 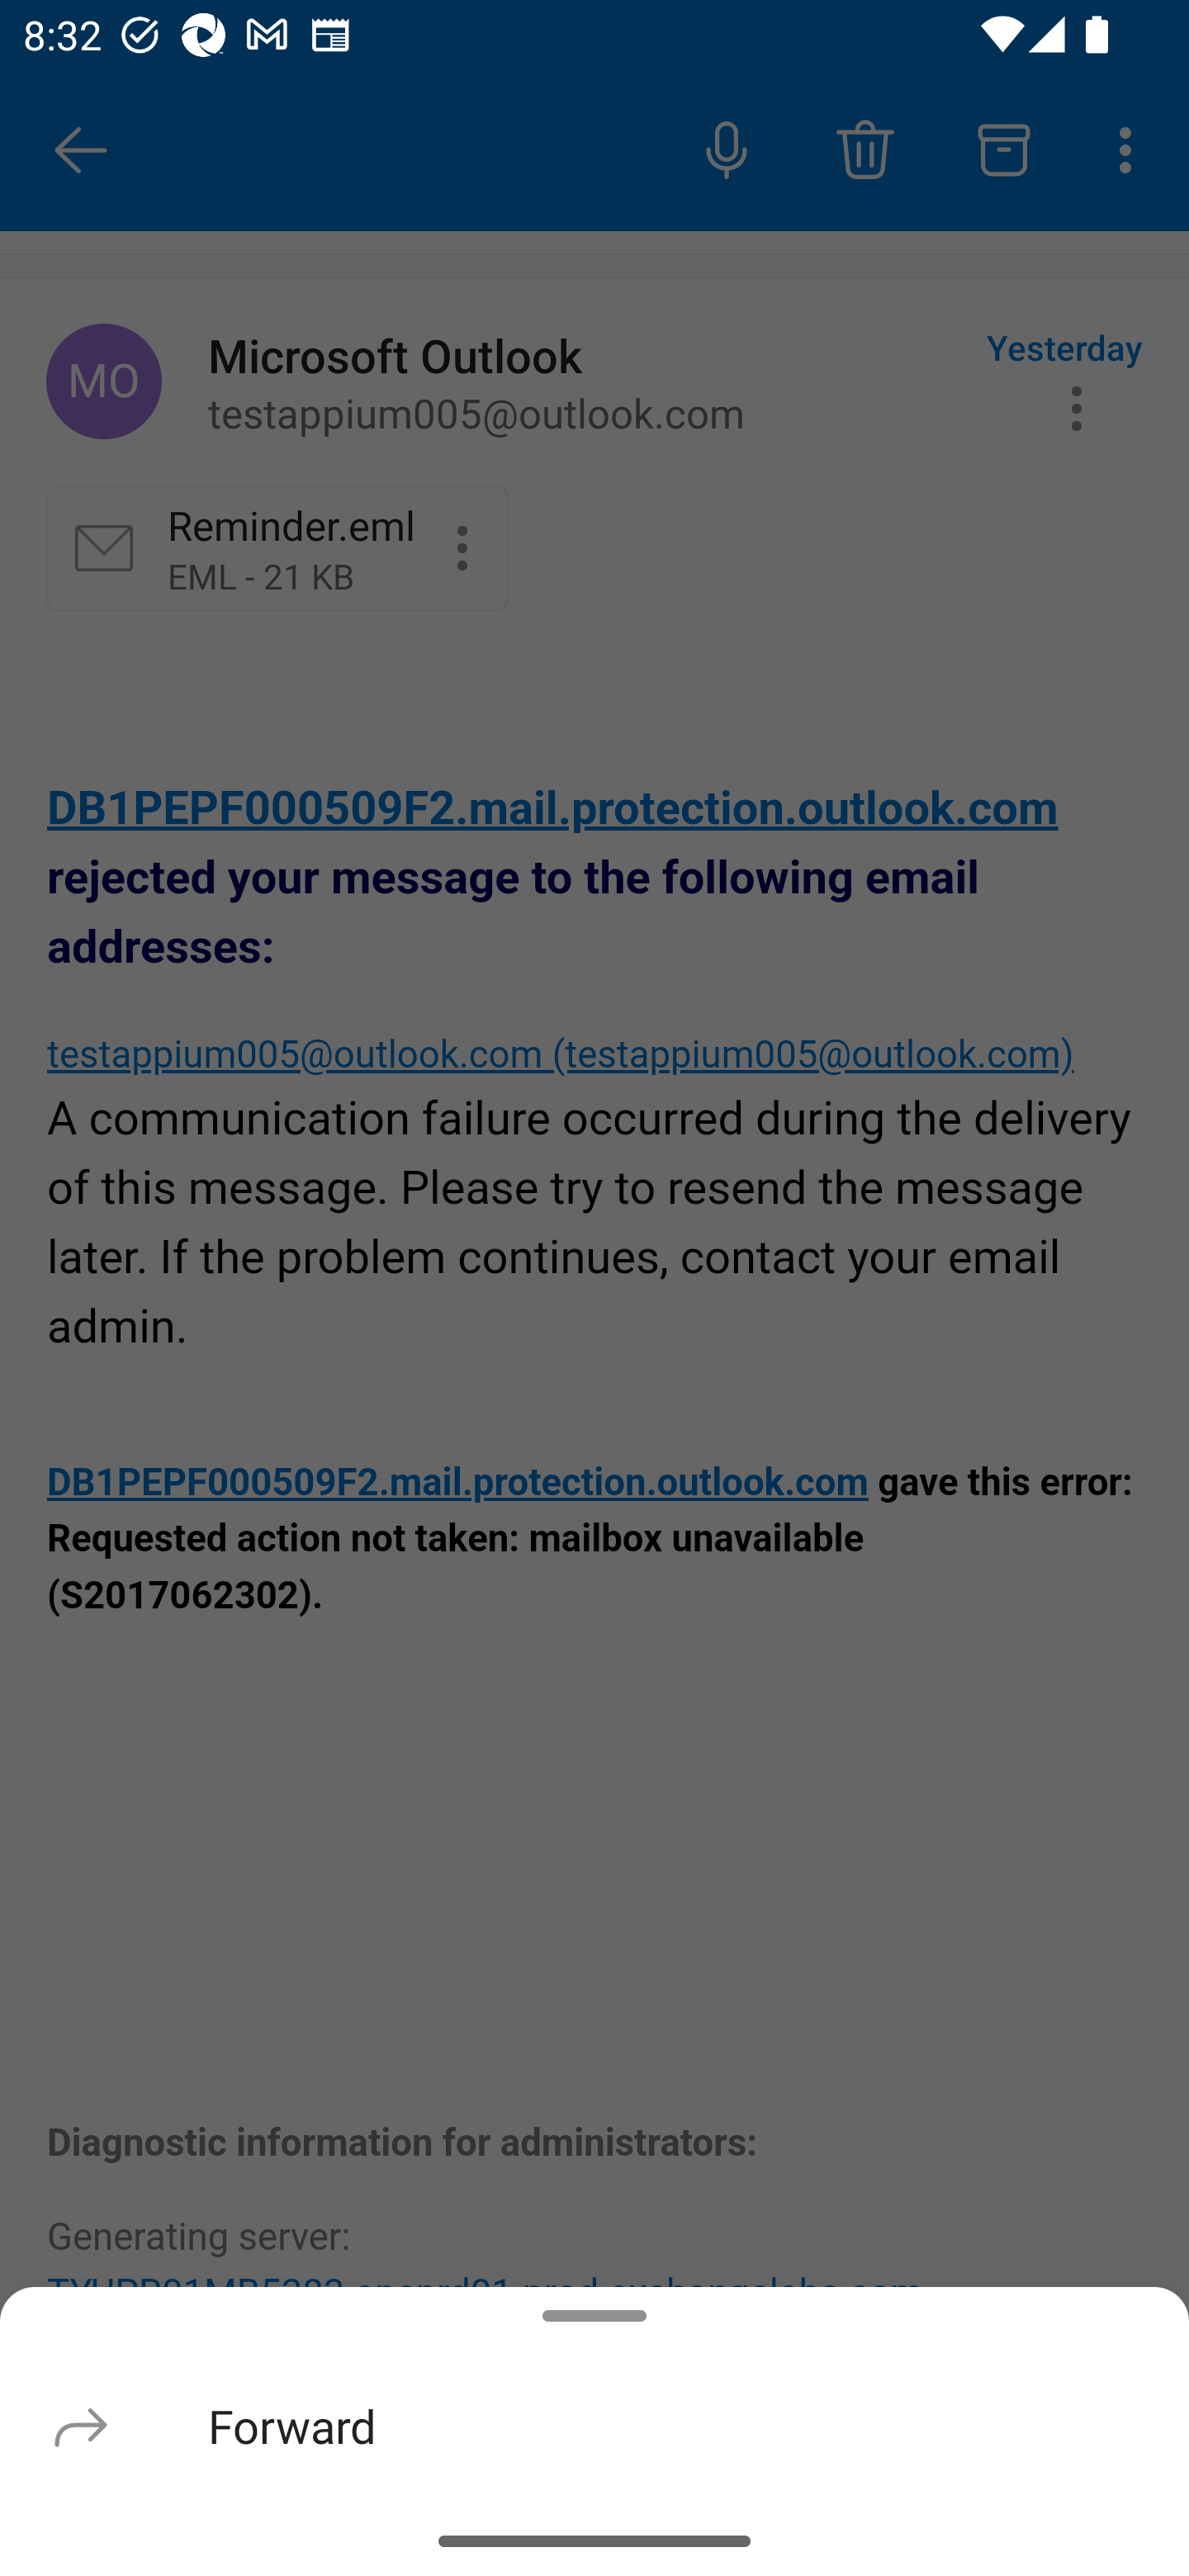 I want to click on Forward, so click(x=594, y=2425).